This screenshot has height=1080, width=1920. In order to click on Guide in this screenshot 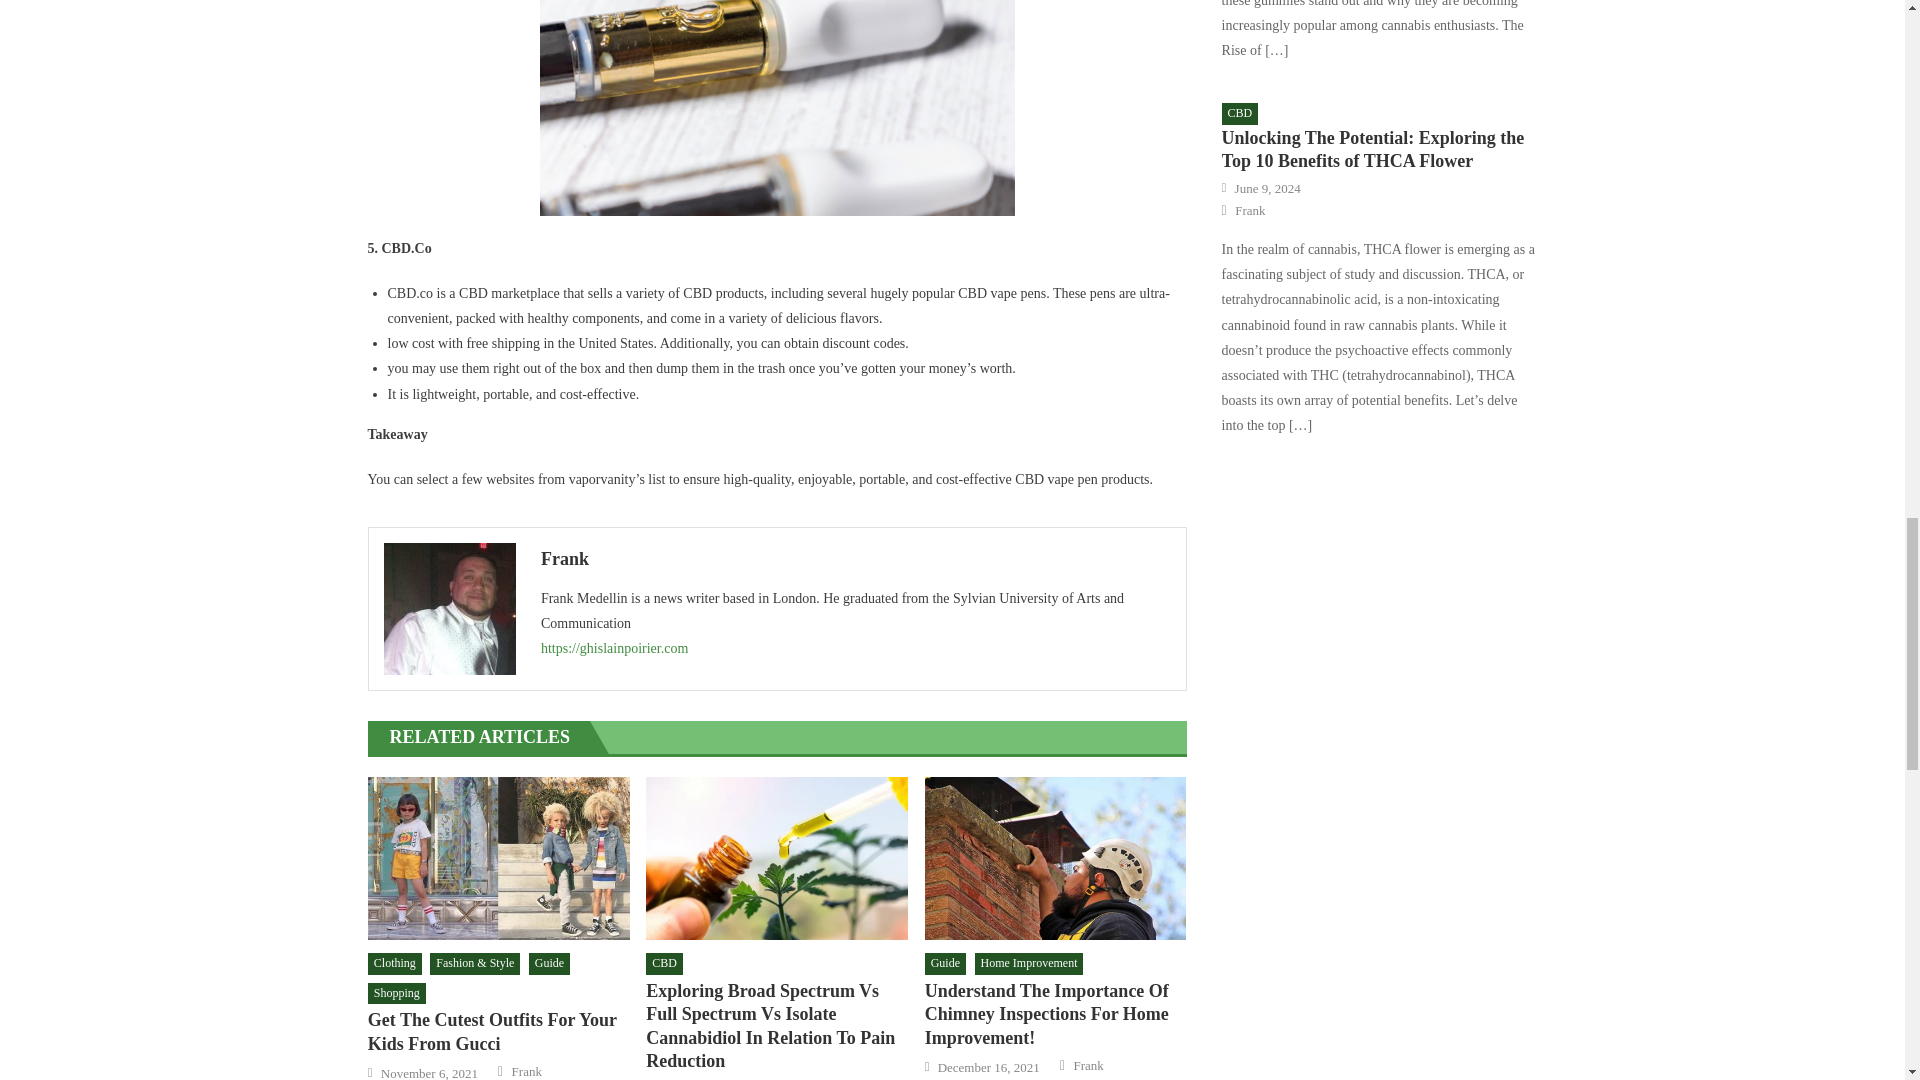, I will do `click(550, 964)`.